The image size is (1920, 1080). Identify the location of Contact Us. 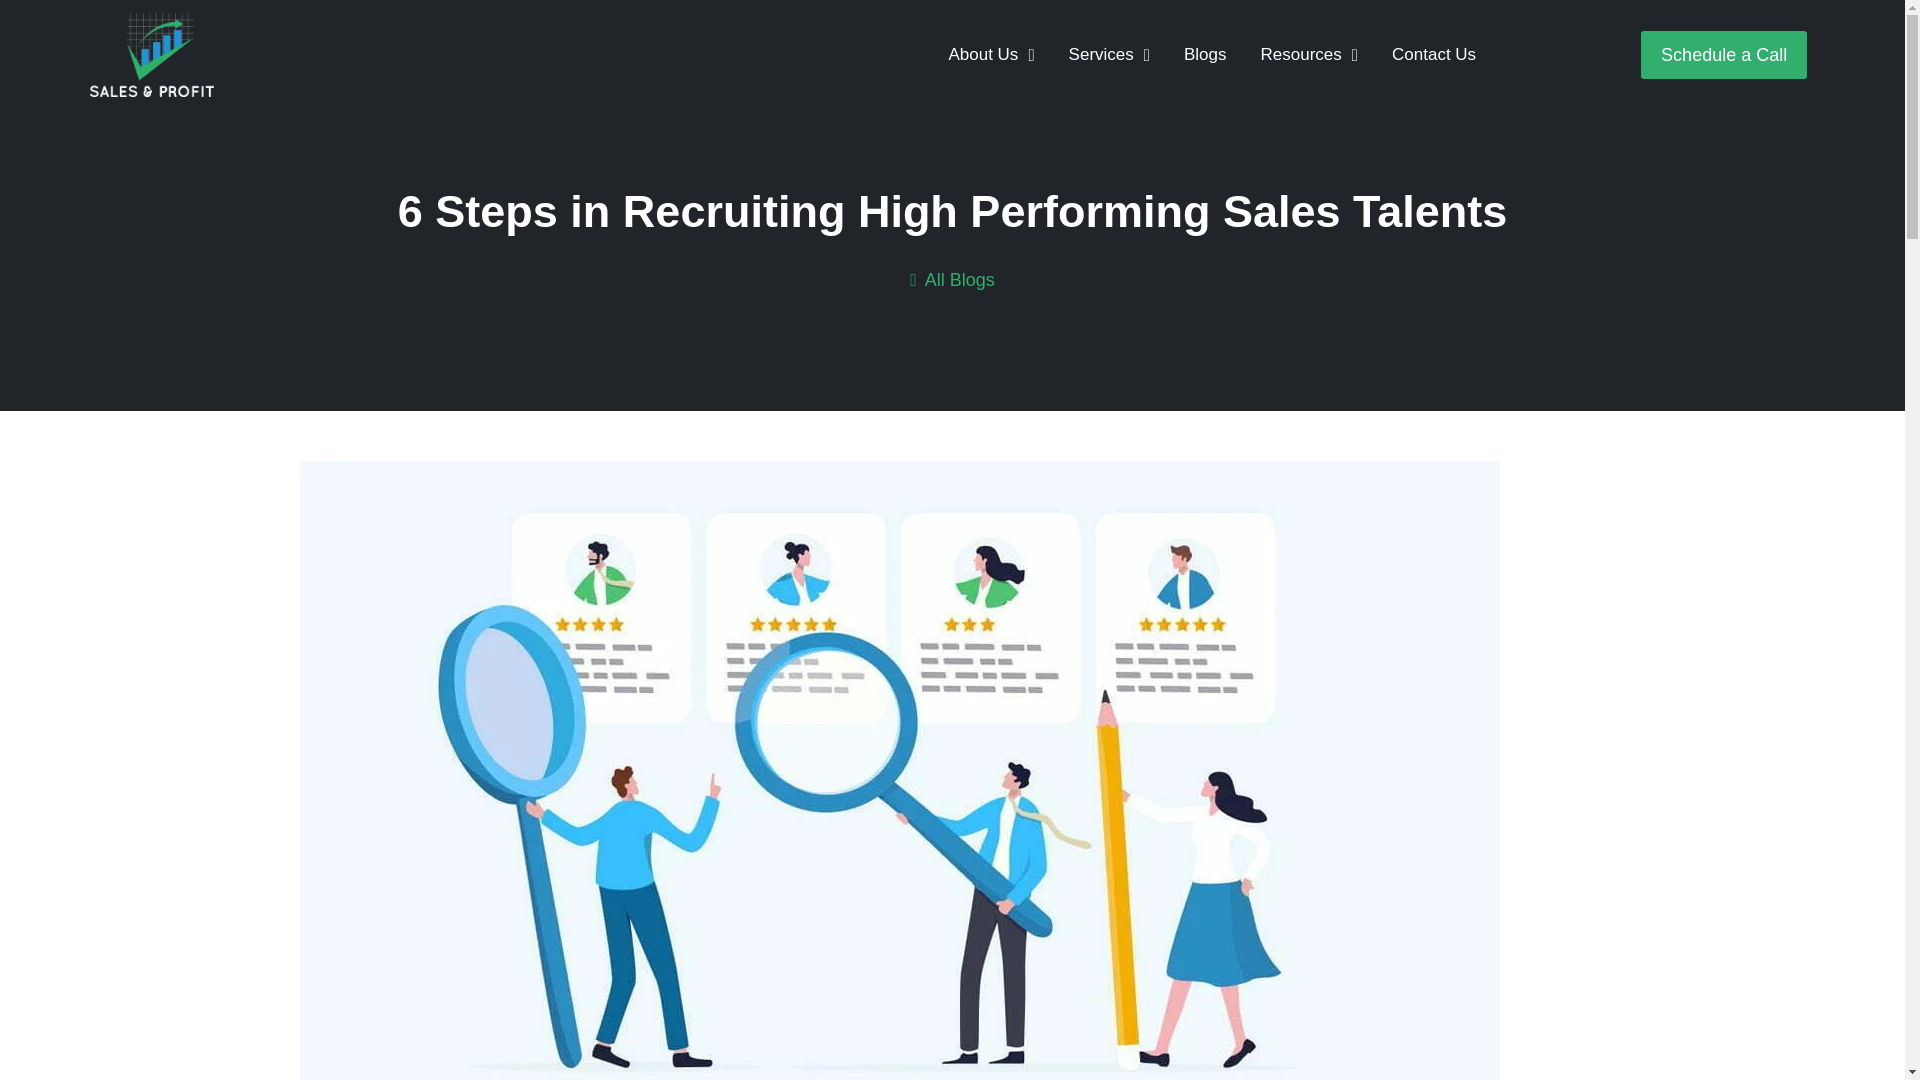
(1434, 54).